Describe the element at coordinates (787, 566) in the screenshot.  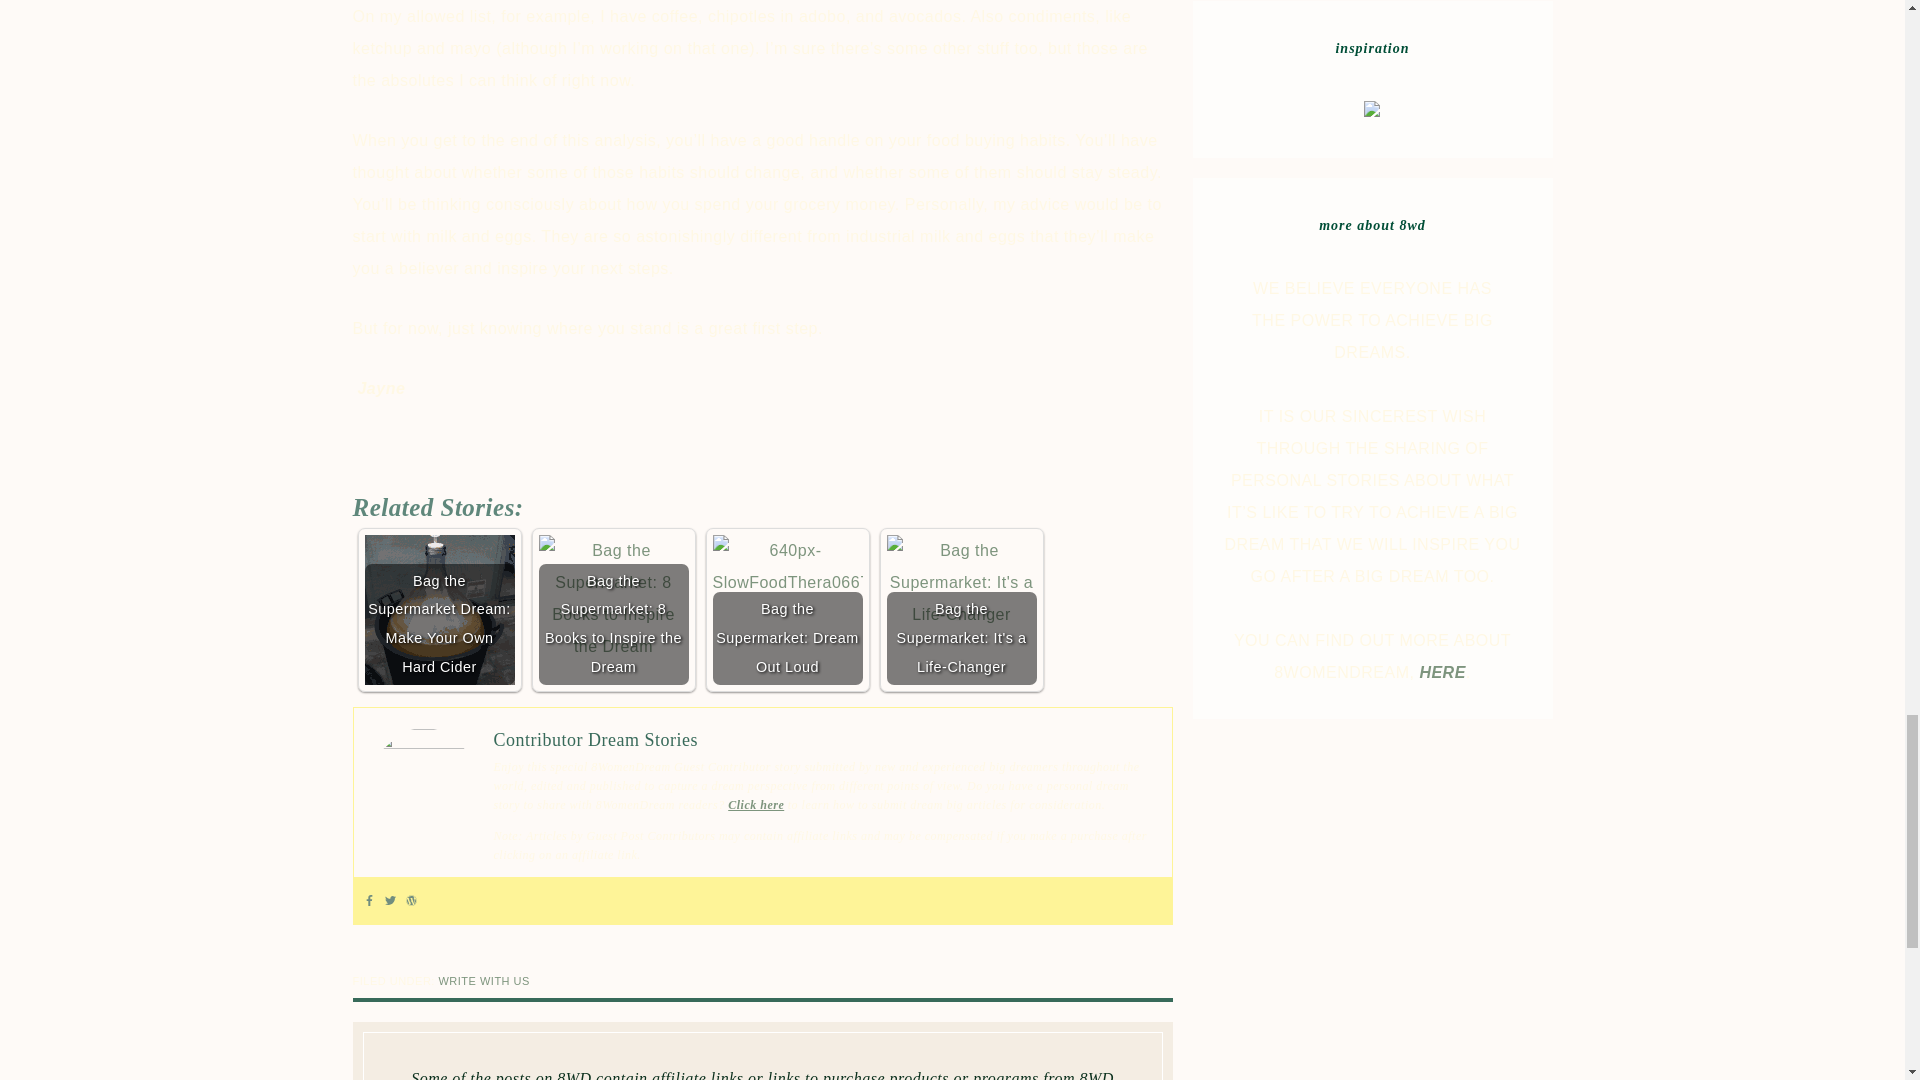
I see `Bag the Supermarket: Dream Out Loud` at that location.